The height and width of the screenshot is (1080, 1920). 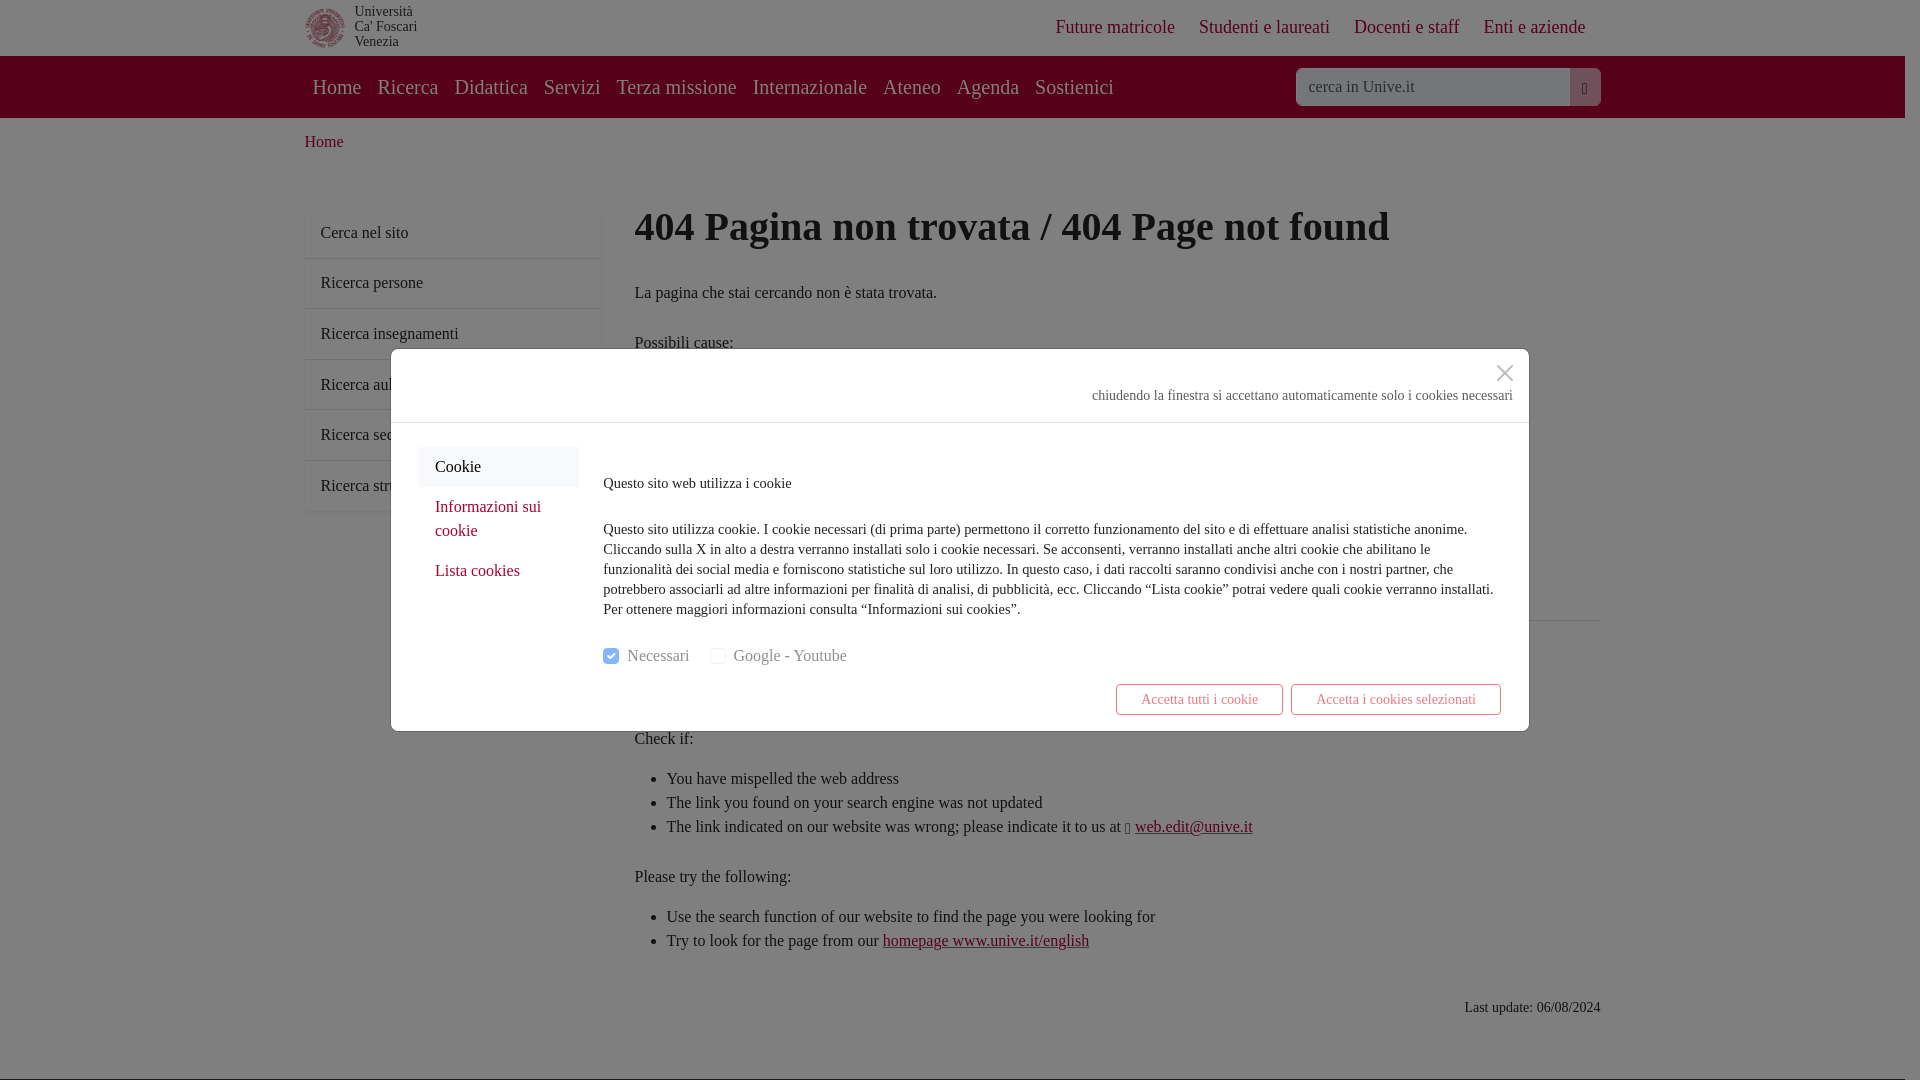 What do you see at coordinates (323, 141) in the screenshot?
I see `Home` at bounding box center [323, 141].